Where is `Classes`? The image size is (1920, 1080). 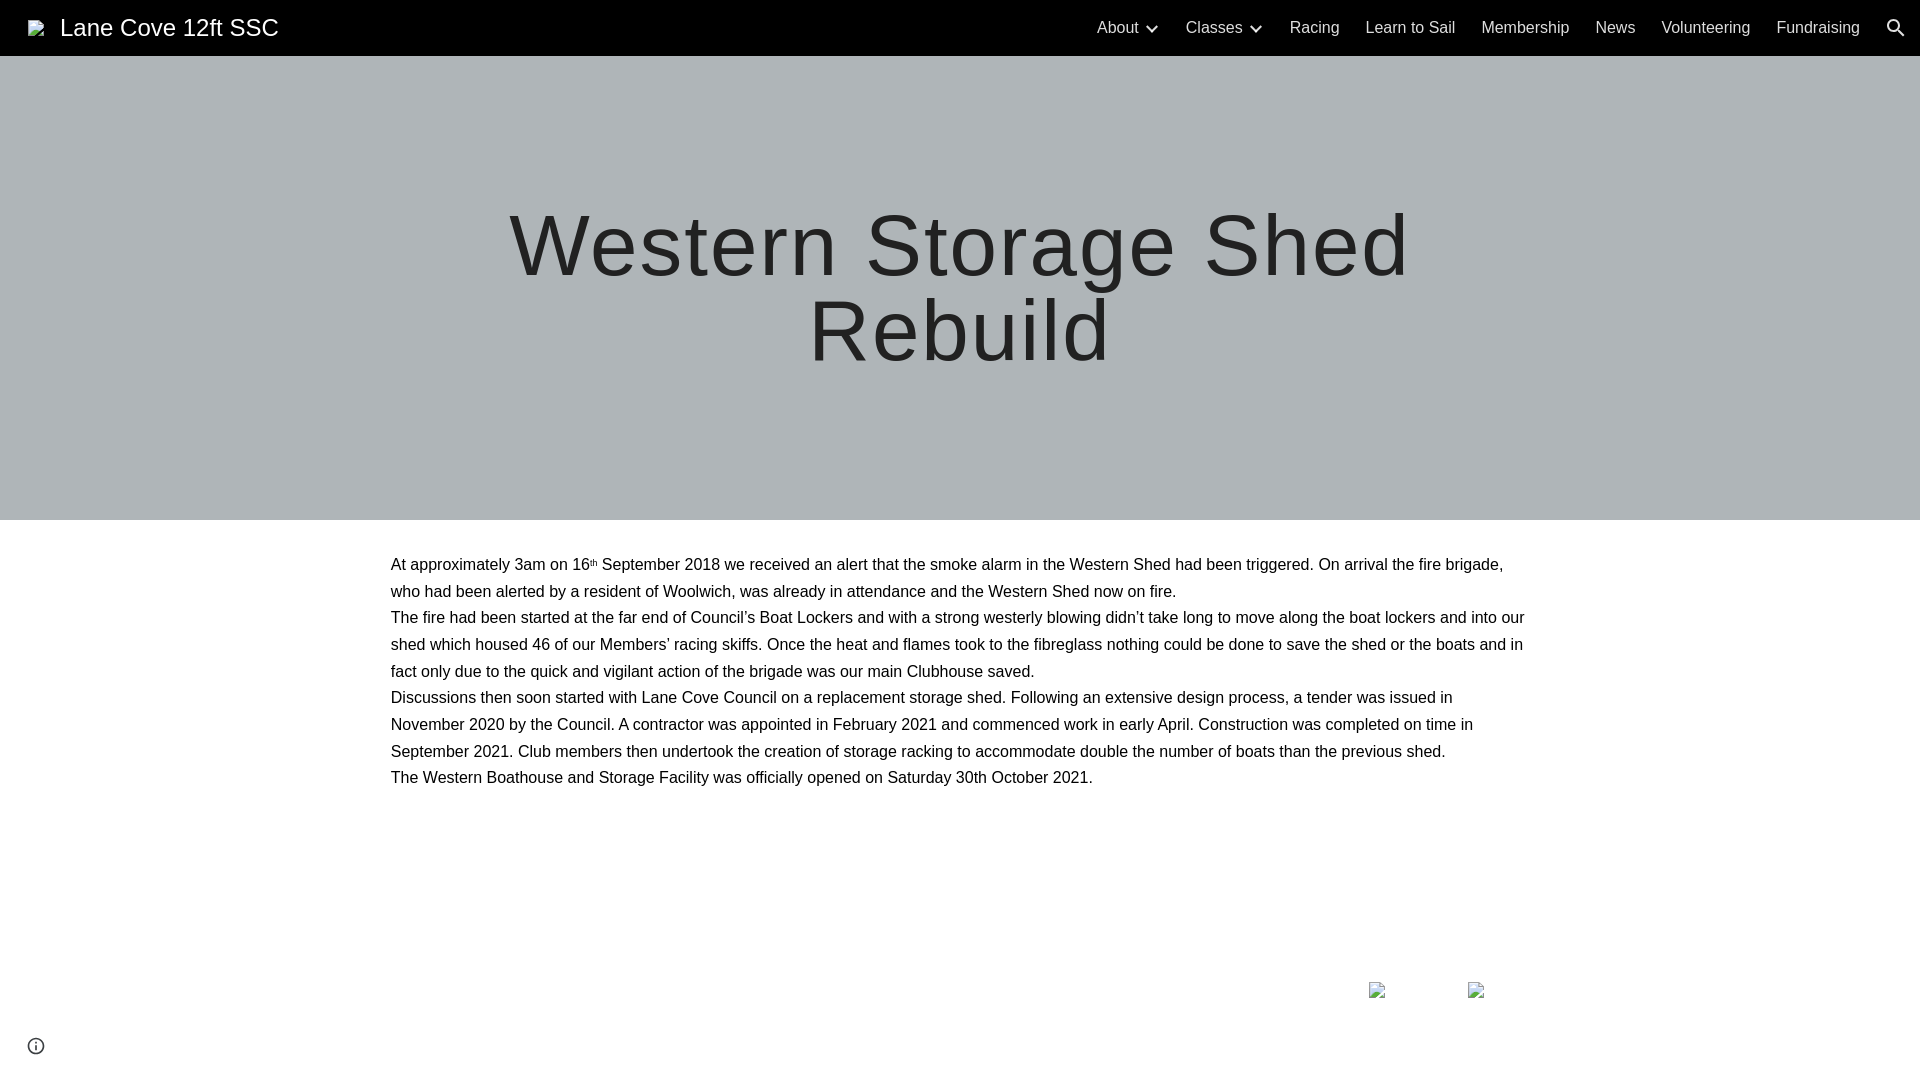 Classes is located at coordinates (1214, 28).